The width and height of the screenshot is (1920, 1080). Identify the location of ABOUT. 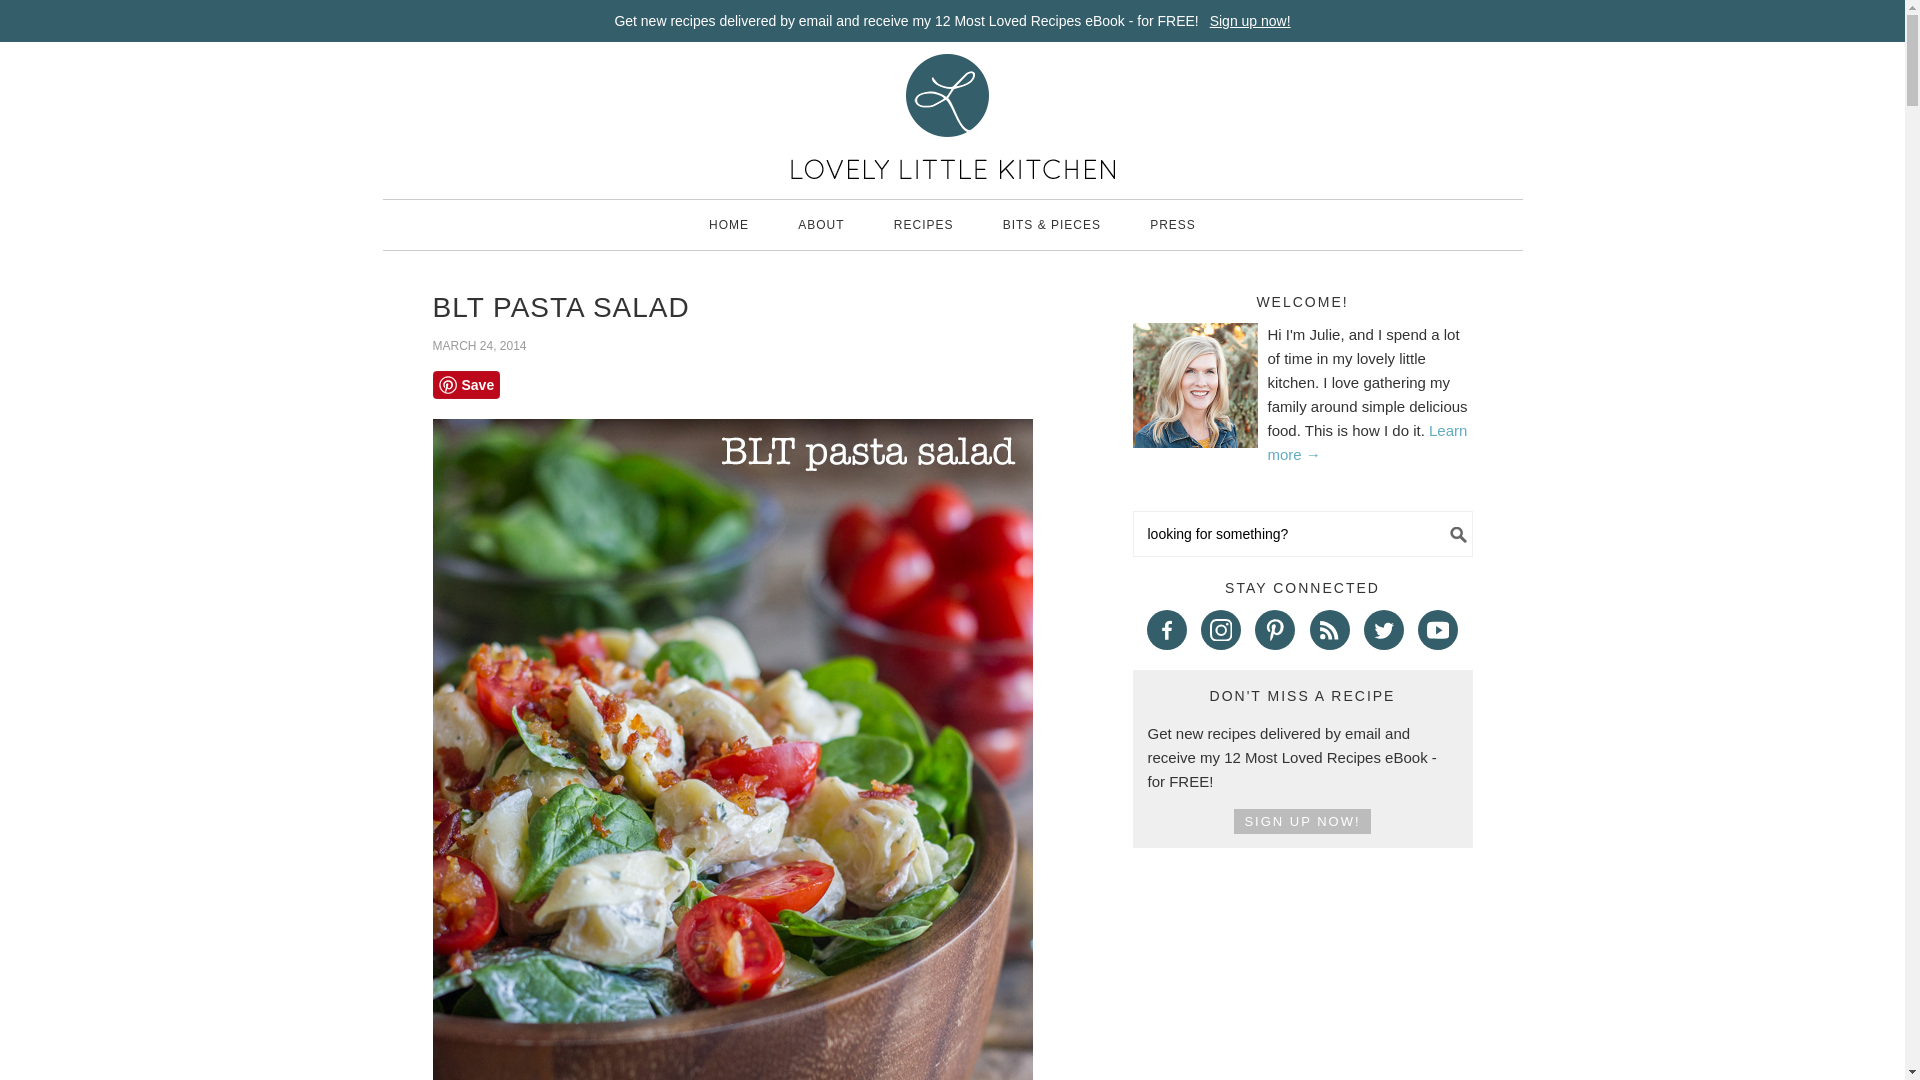
(820, 224).